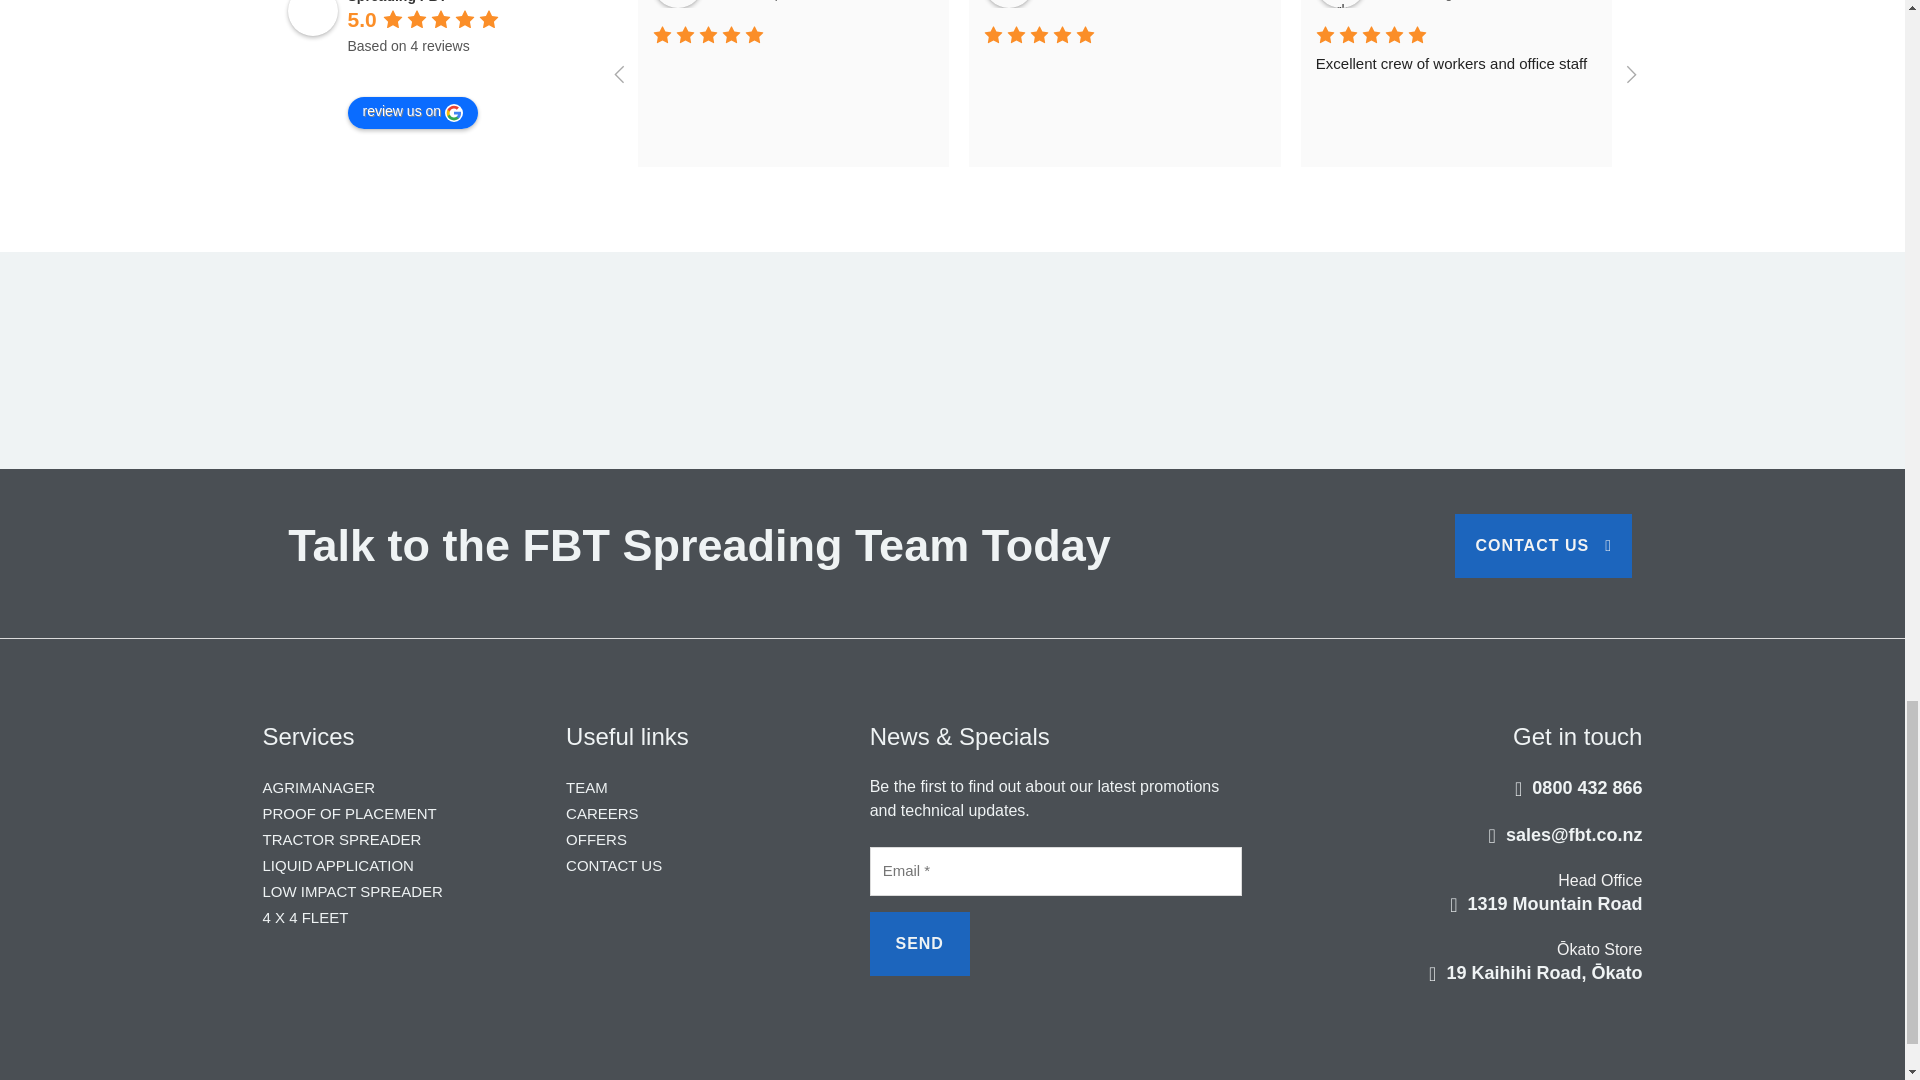  I want to click on Roger Stark, so click(1340, 4).